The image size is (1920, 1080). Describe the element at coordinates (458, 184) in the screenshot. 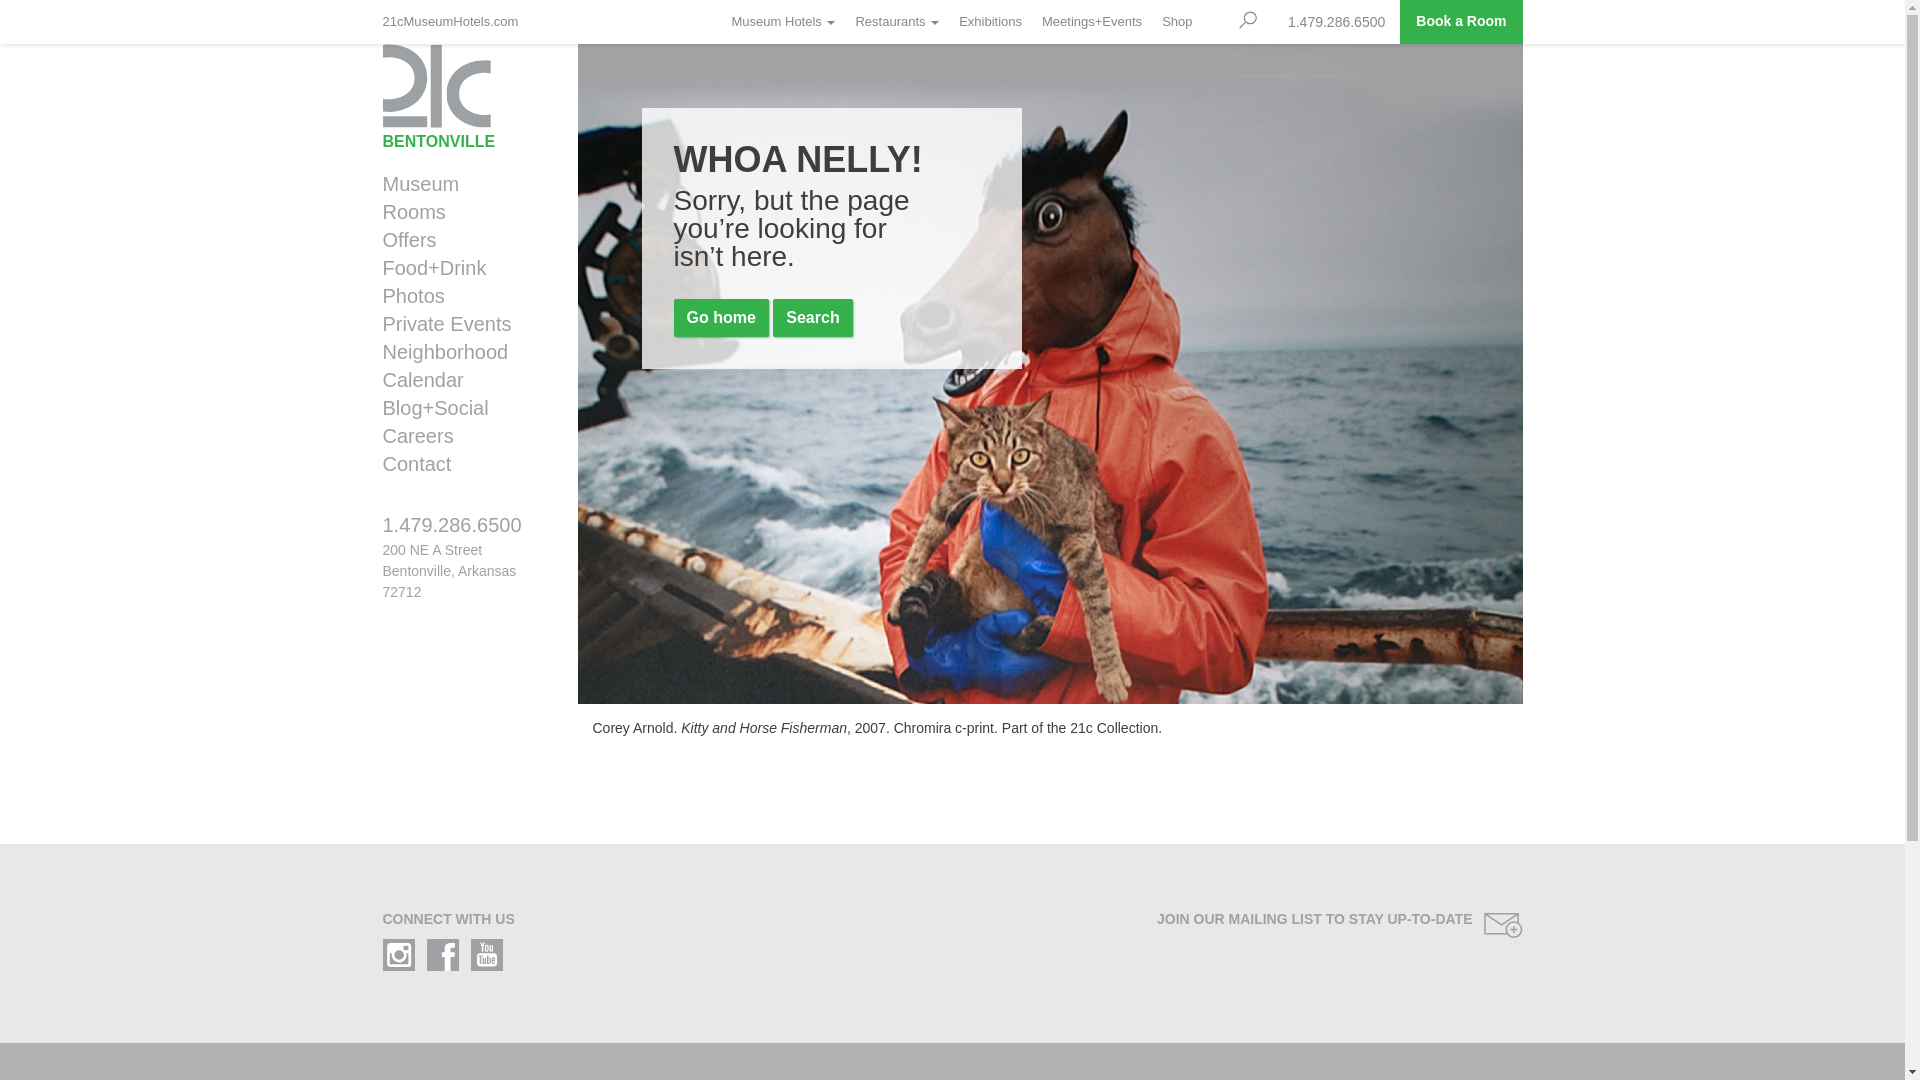

I see `Museum` at that location.